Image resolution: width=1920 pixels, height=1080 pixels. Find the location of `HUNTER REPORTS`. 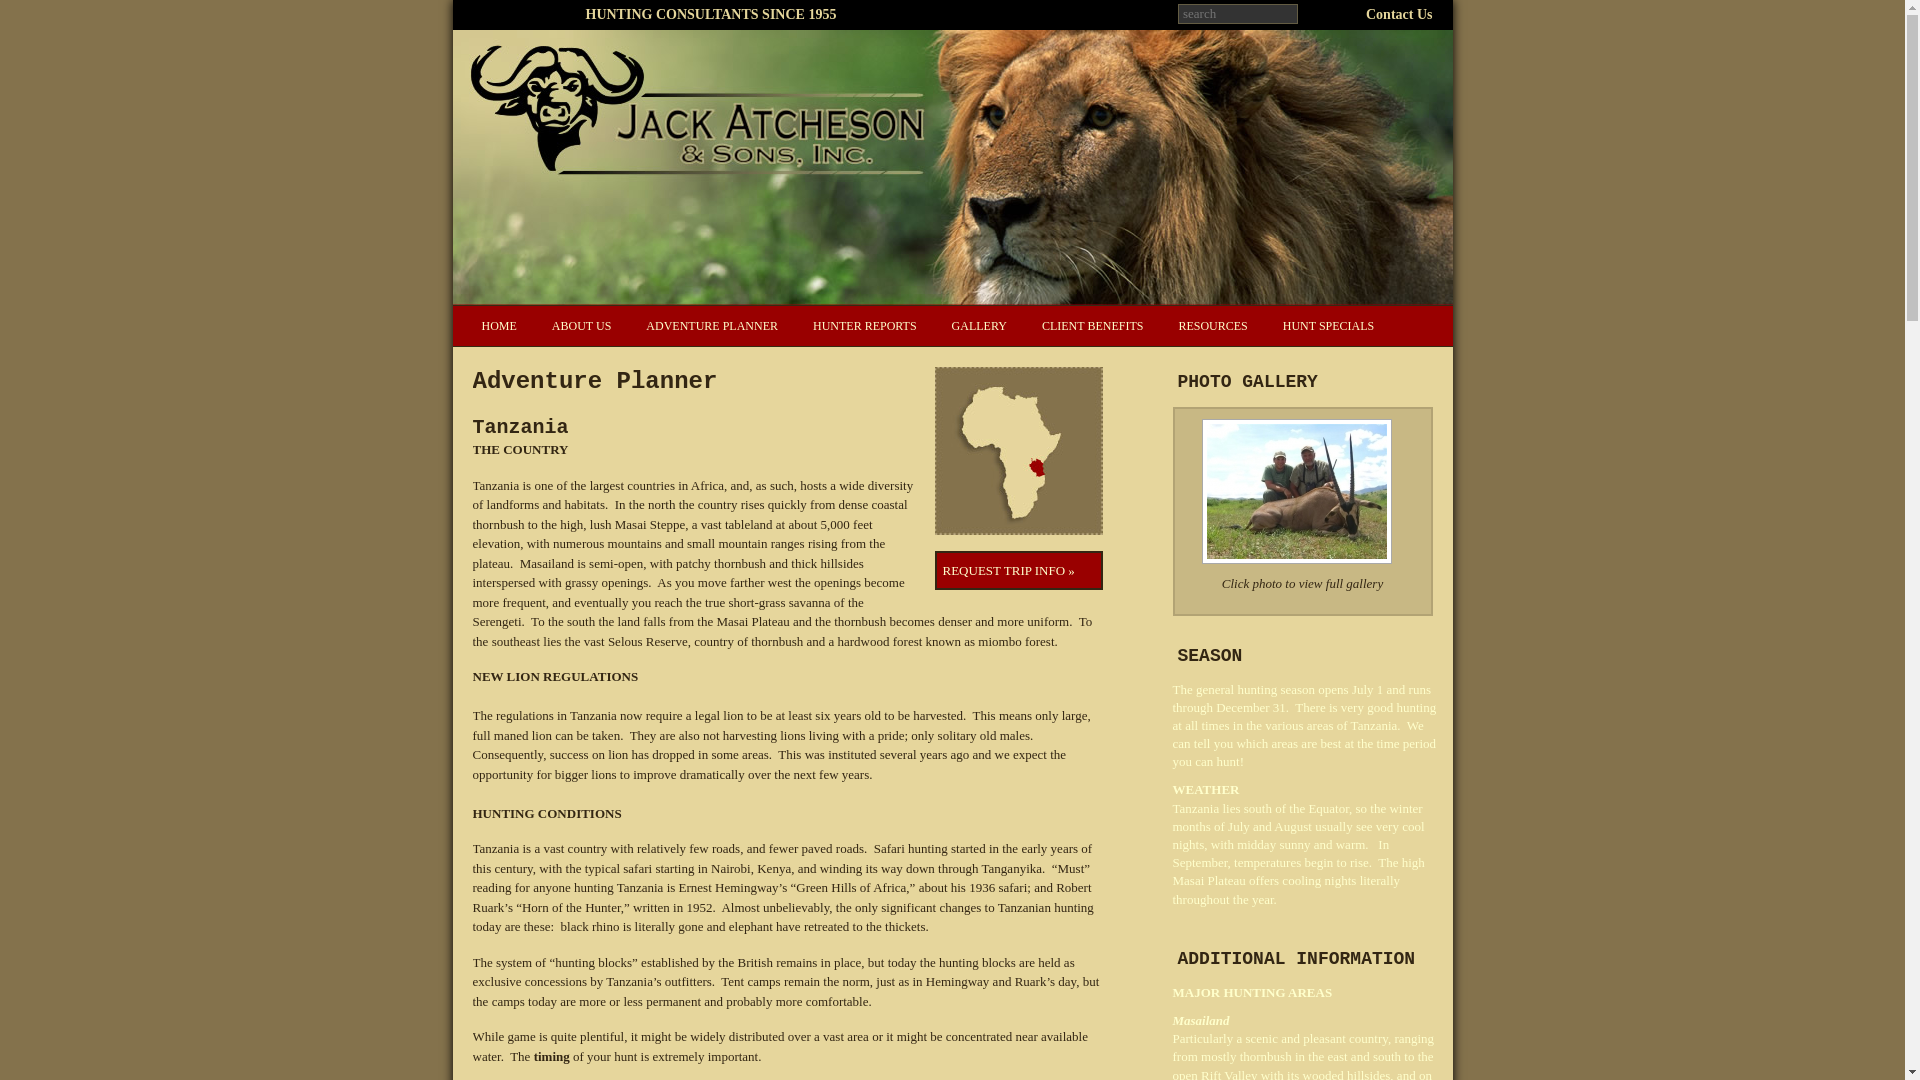

HUNTER REPORTS is located at coordinates (868, 325).